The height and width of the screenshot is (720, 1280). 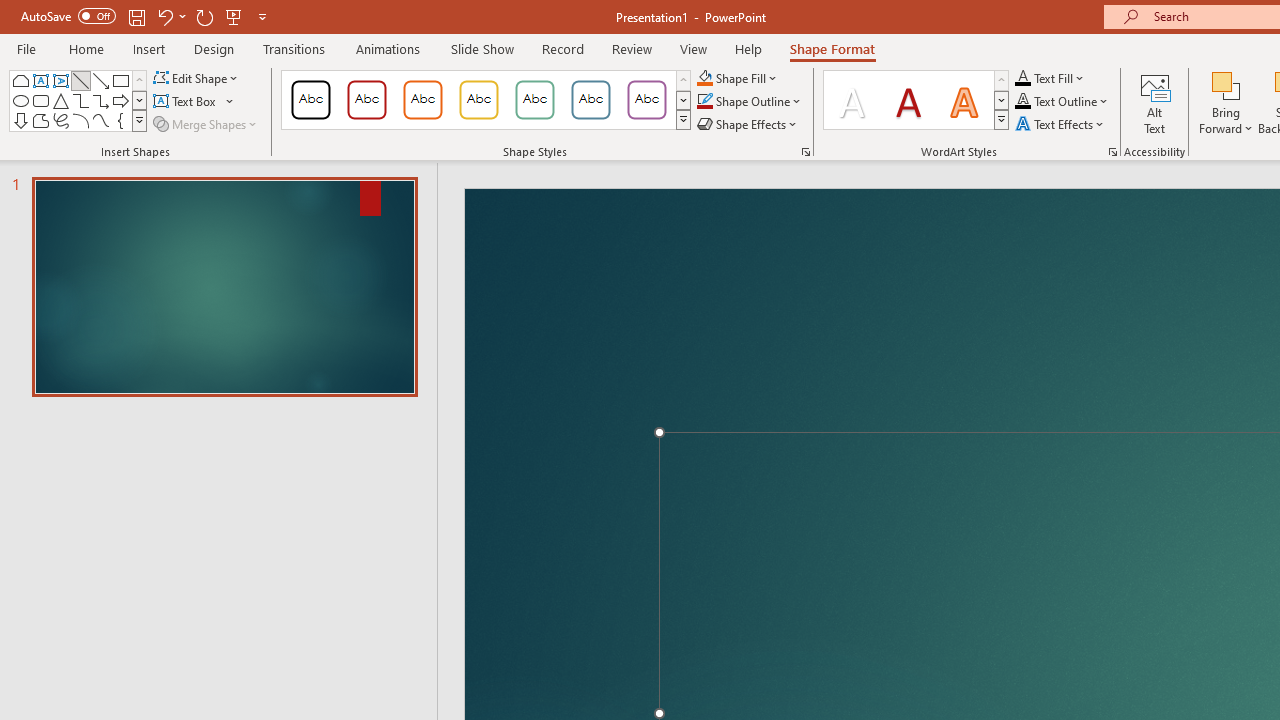 What do you see at coordinates (478, 100) in the screenshot?
I see `Colored Outline - Gold, Accent 3` at bounding box center [478, 100].